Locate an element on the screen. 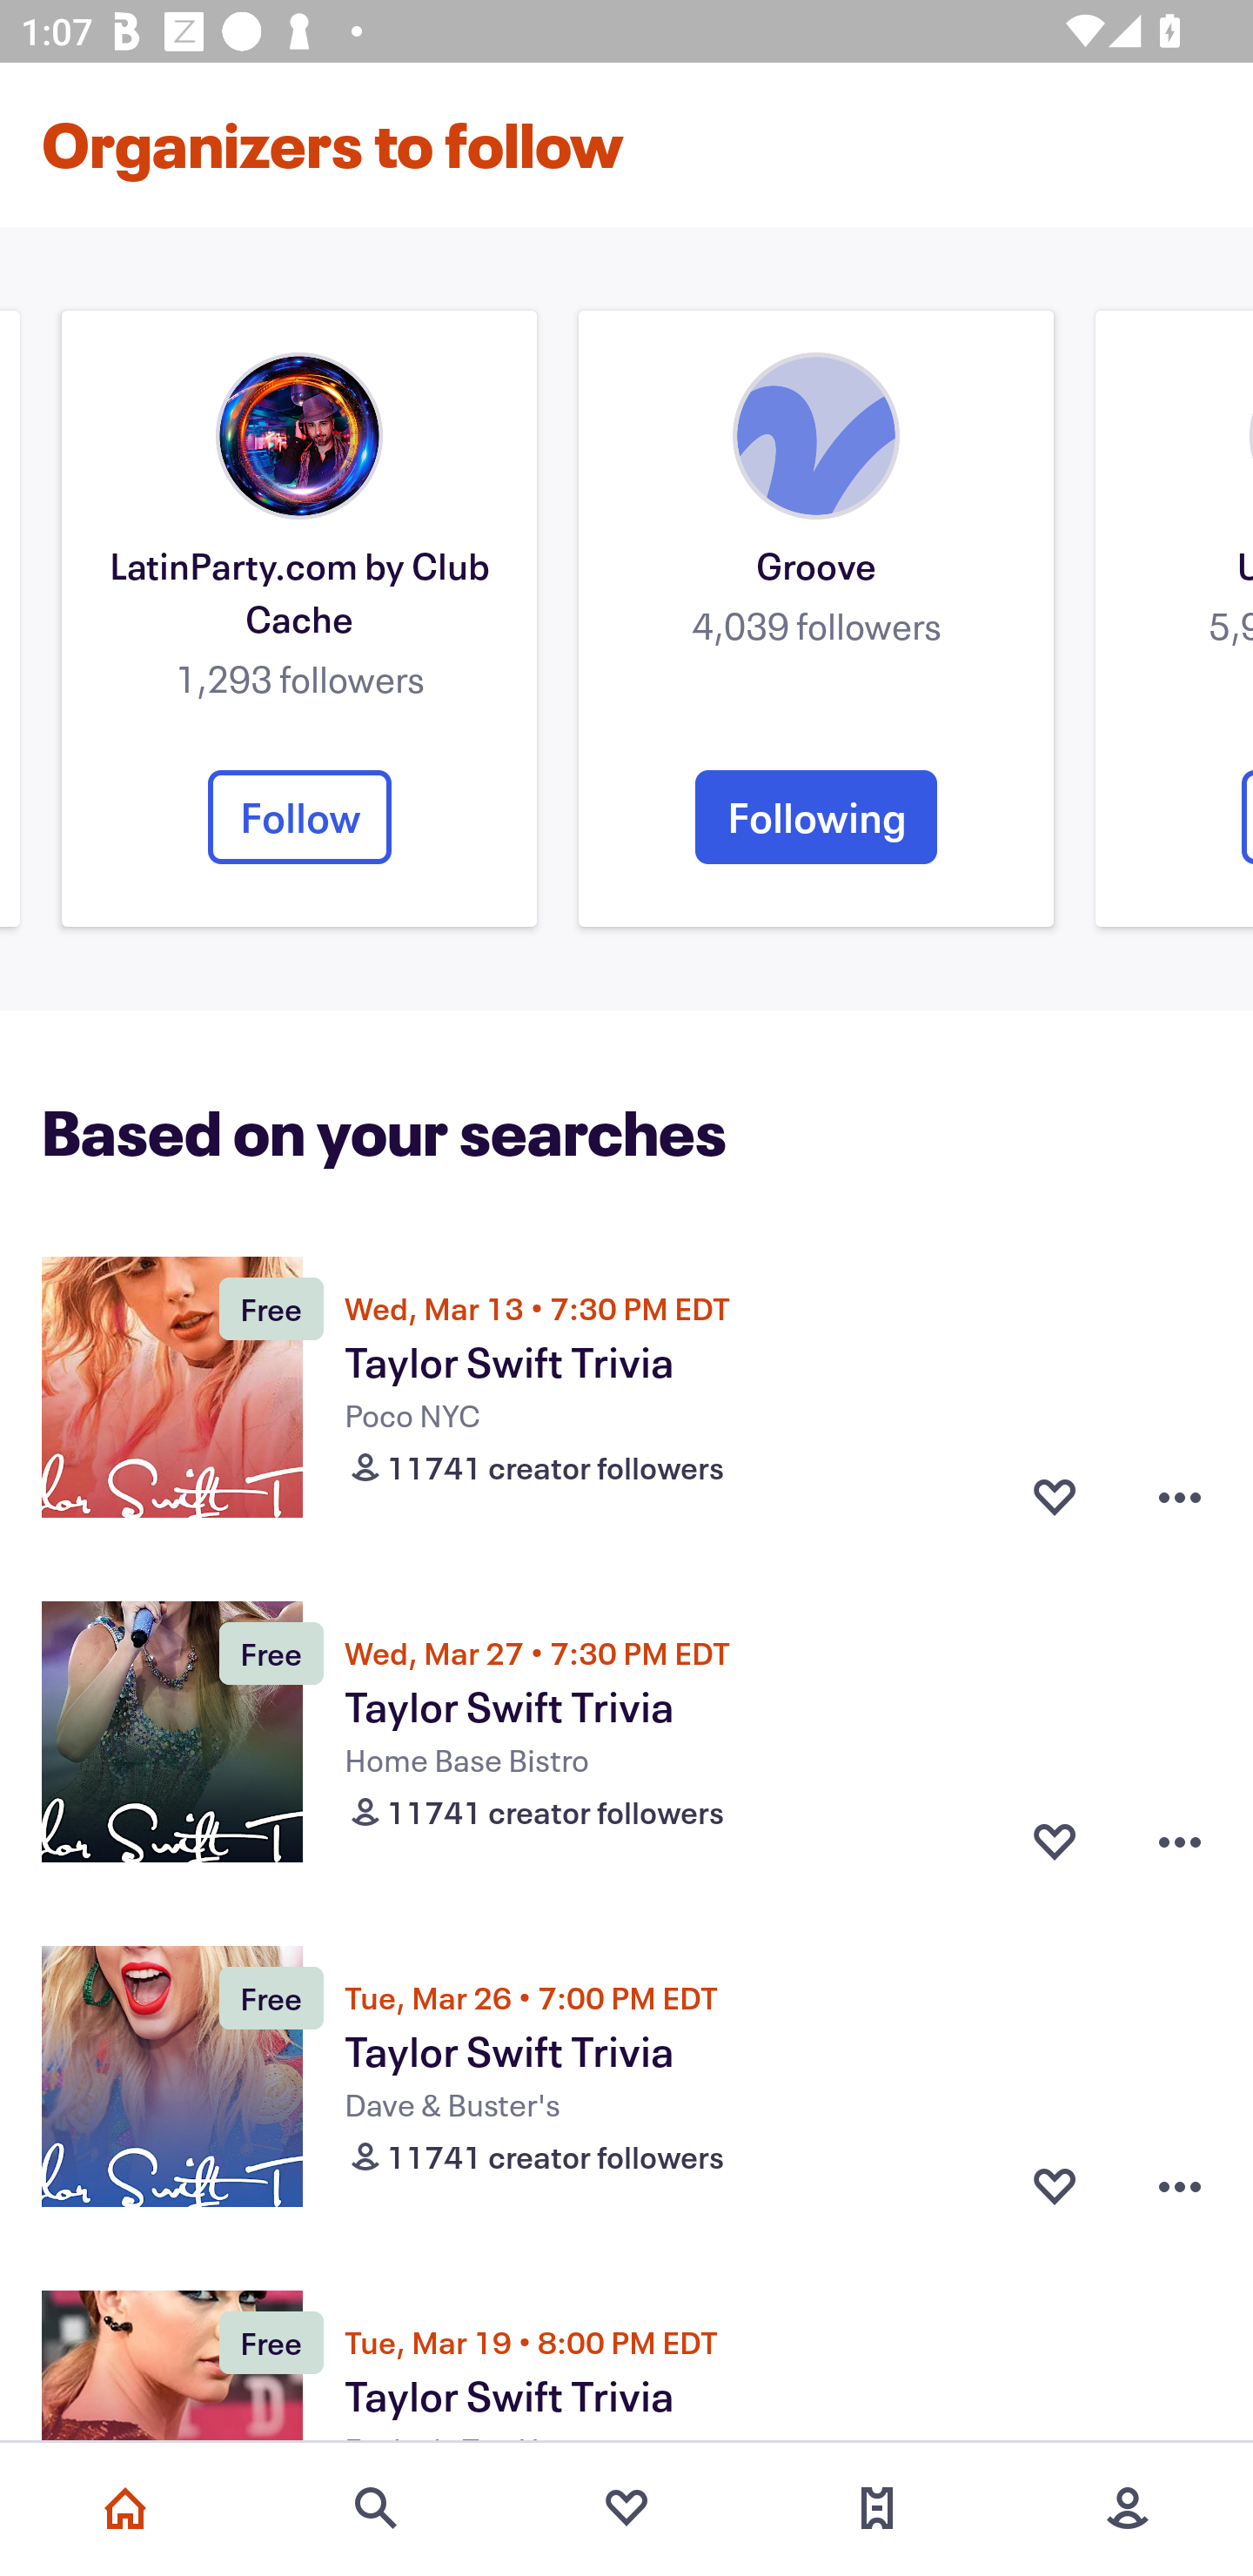 The image size is (1253, 2576). Home is located at coordinates (125, 2508).